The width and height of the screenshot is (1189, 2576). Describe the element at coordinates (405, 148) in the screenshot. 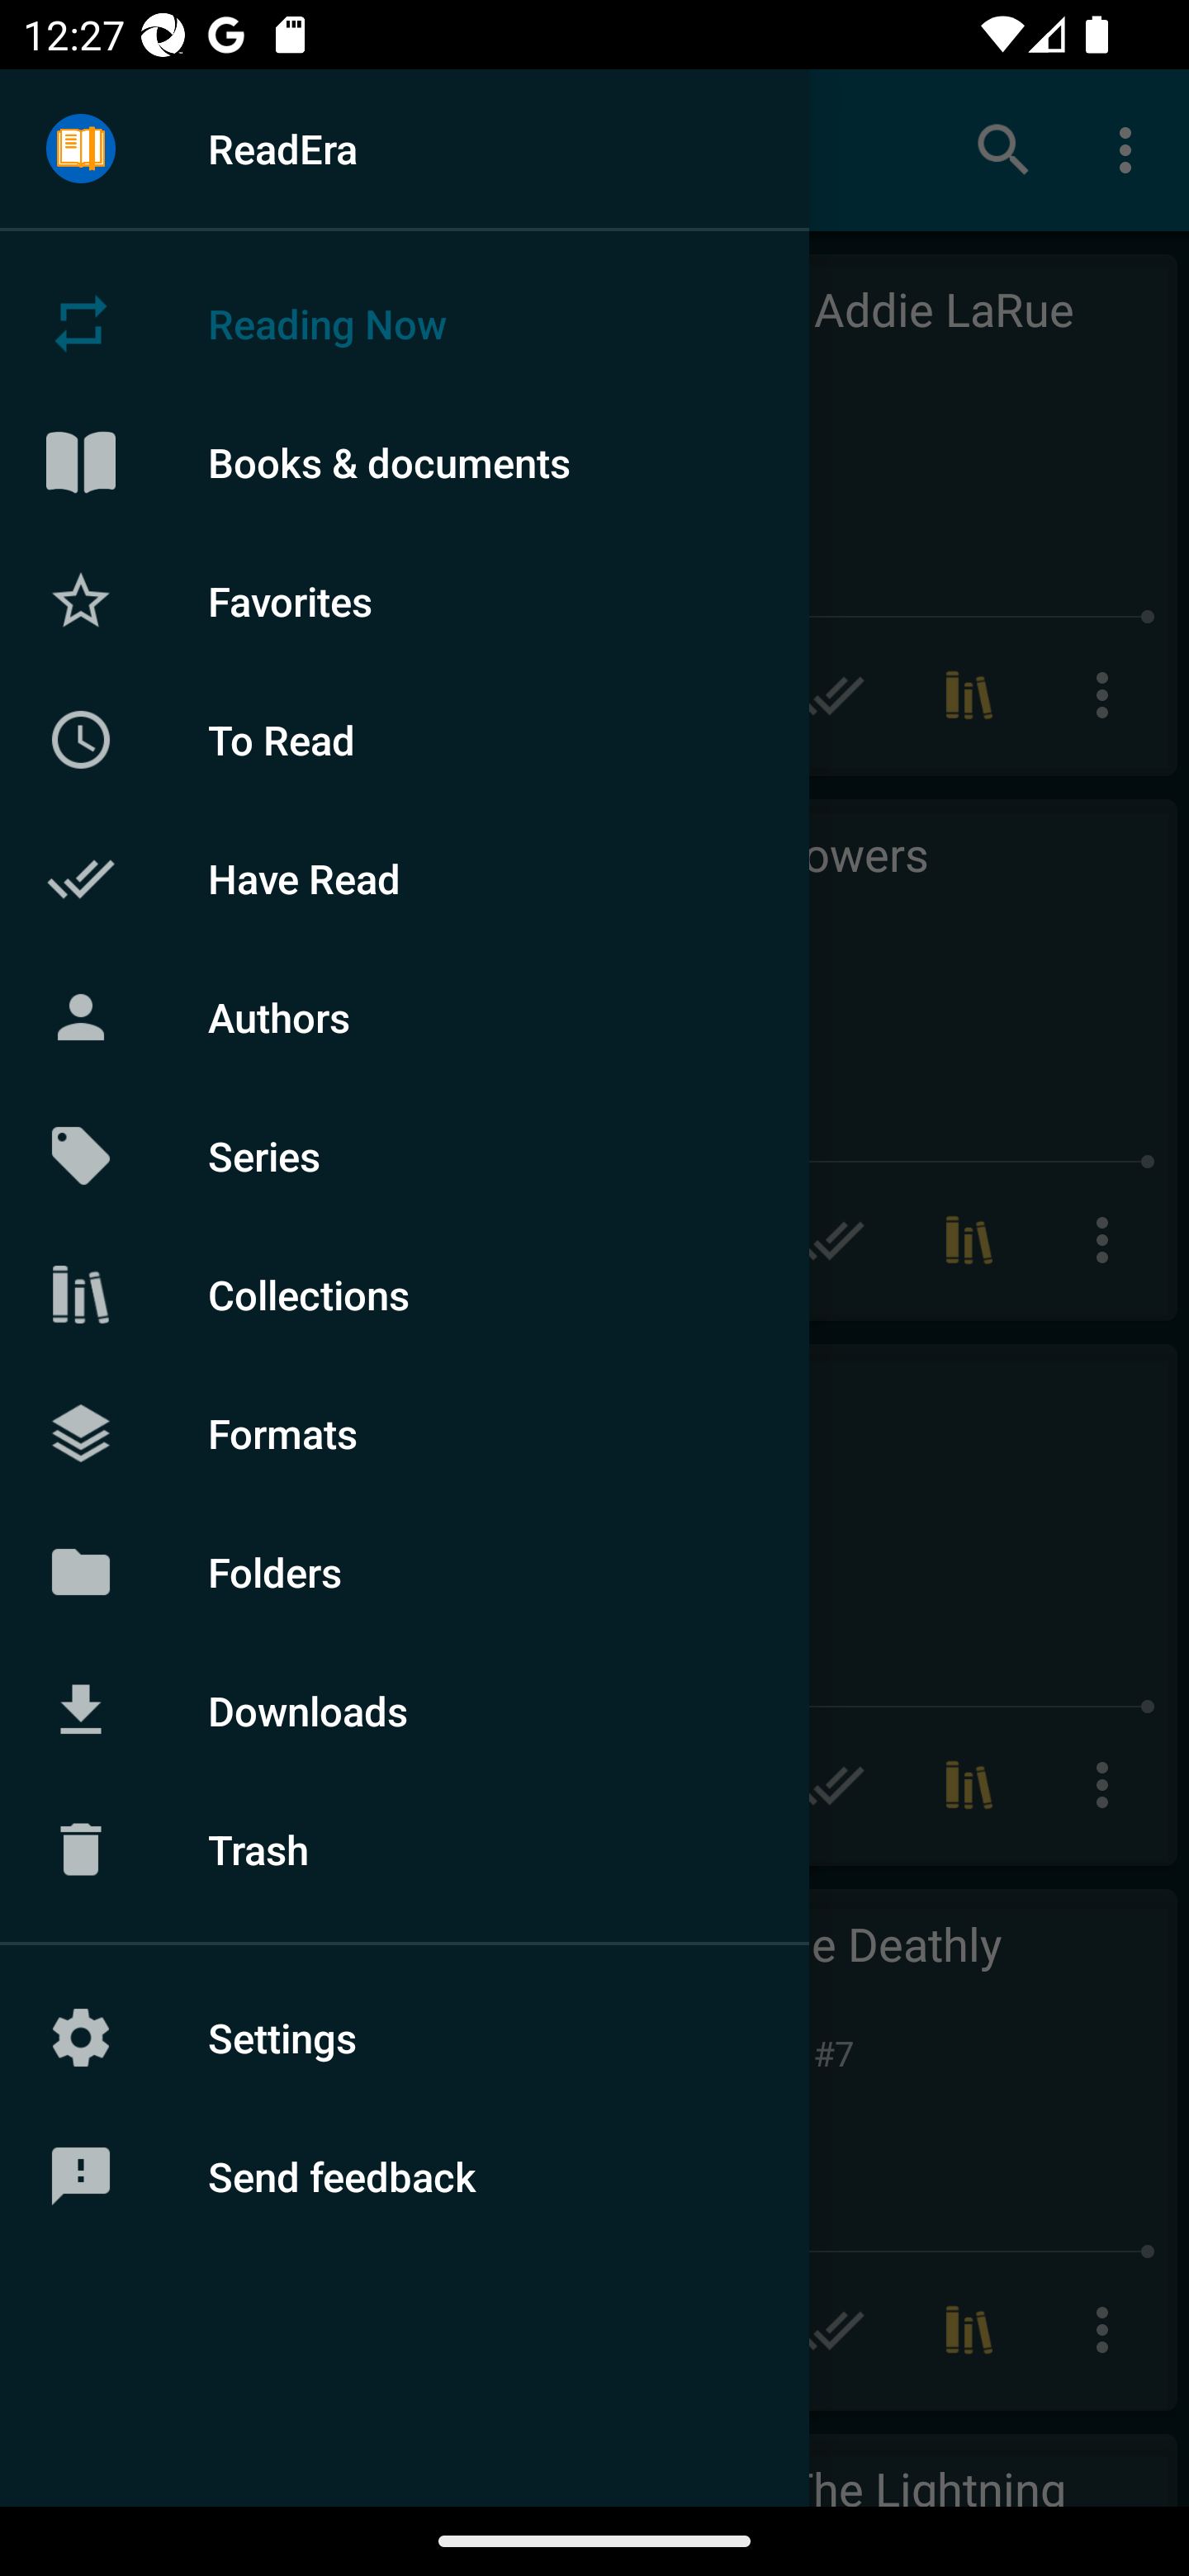

I see `ReadEra` at that location.